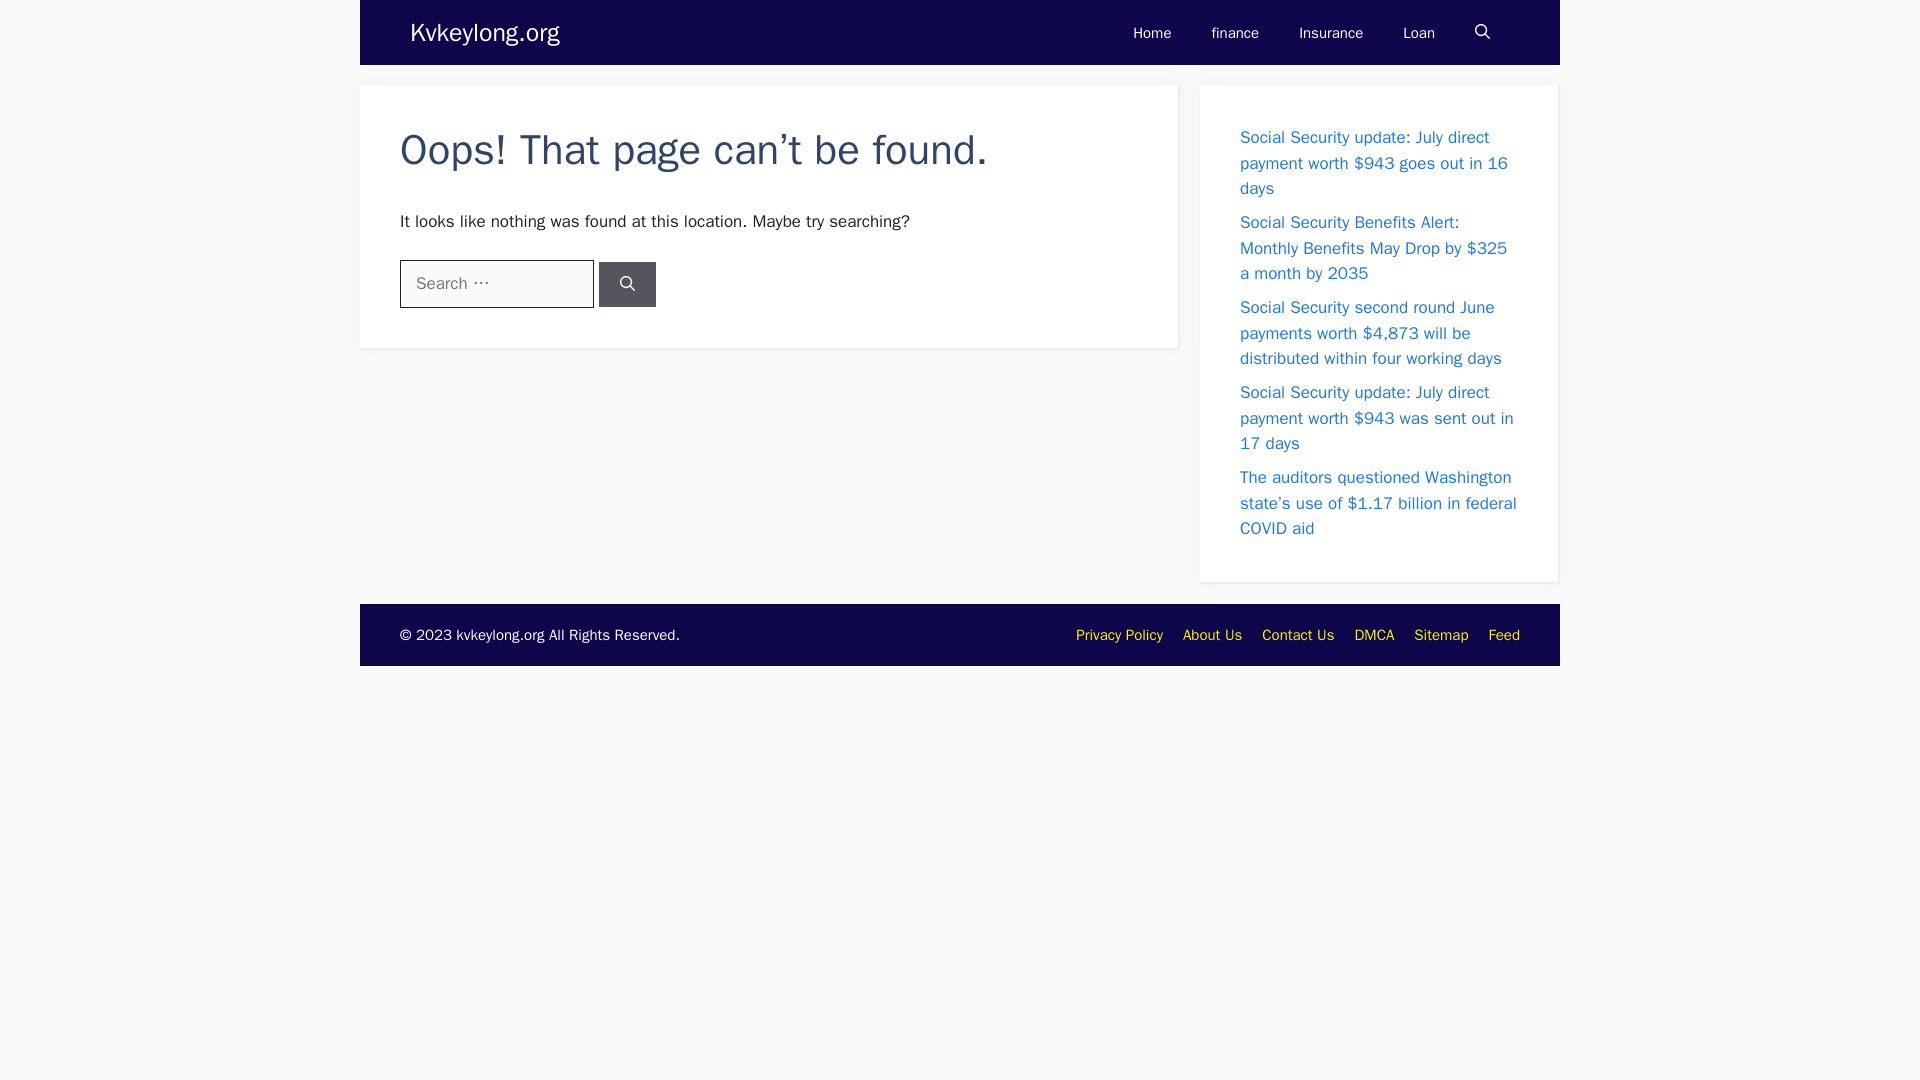  Describe the element at coordinates (1440, 634) in the screenshot. I see `Sitemap` at that location.